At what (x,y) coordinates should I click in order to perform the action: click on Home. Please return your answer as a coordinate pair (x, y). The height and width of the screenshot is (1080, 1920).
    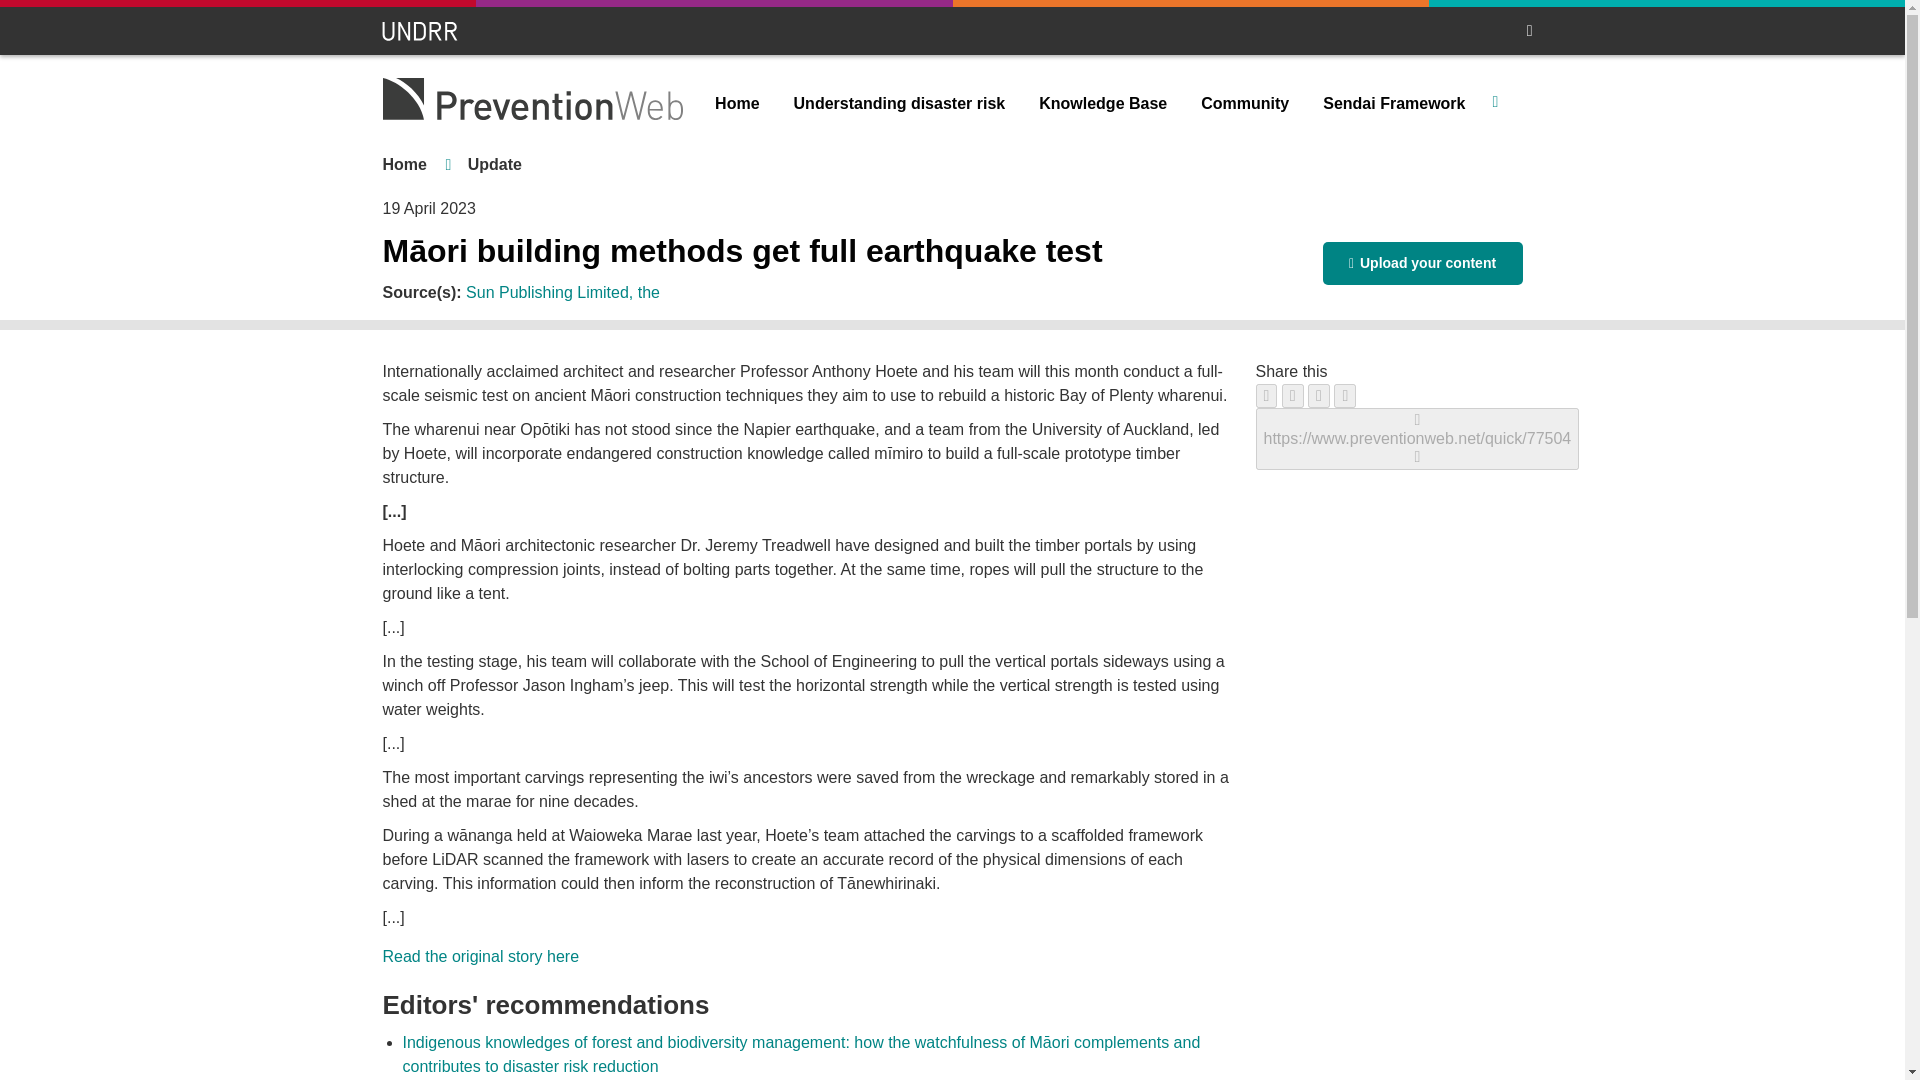
    Looking at the image, I should click on (736, 104).